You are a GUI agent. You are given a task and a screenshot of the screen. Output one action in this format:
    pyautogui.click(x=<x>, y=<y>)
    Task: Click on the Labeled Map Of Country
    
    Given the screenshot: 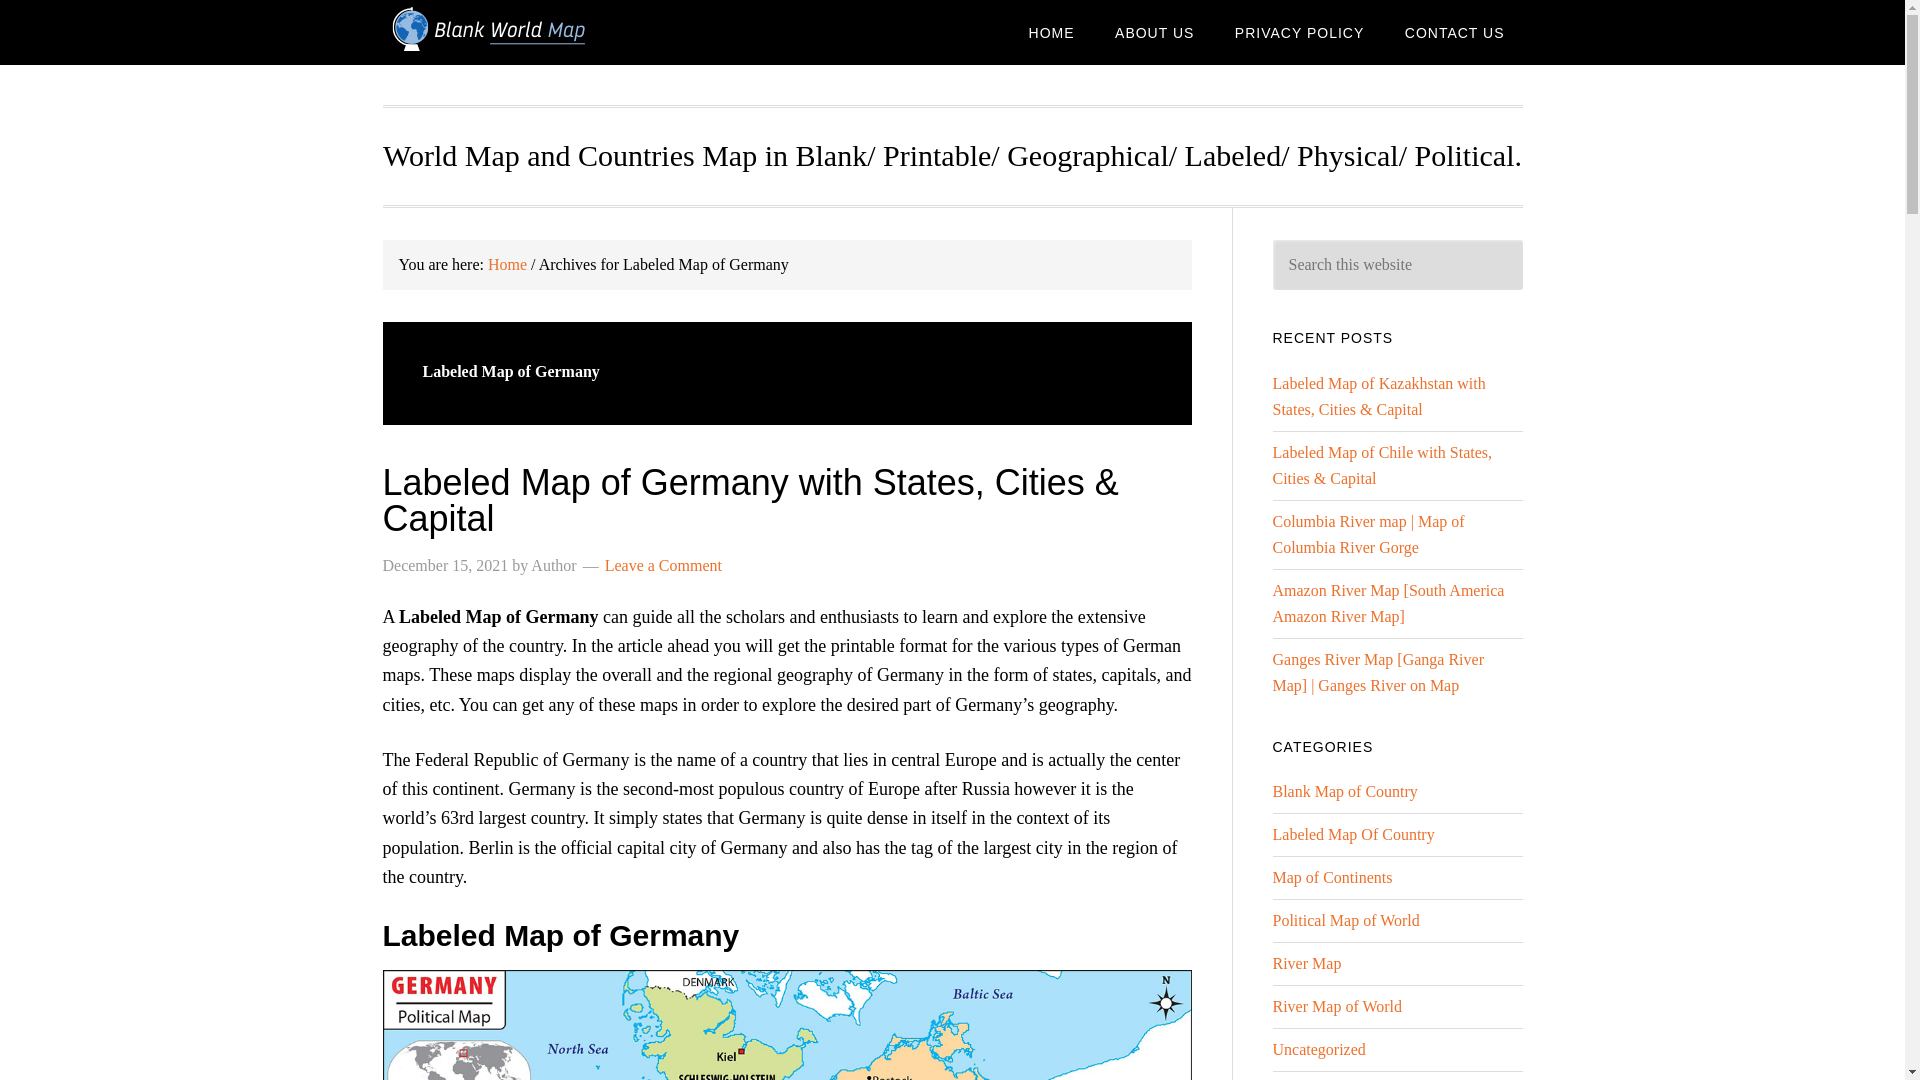 What is the action you would take?
    pyautogui.click(x=1352, y=834)
    